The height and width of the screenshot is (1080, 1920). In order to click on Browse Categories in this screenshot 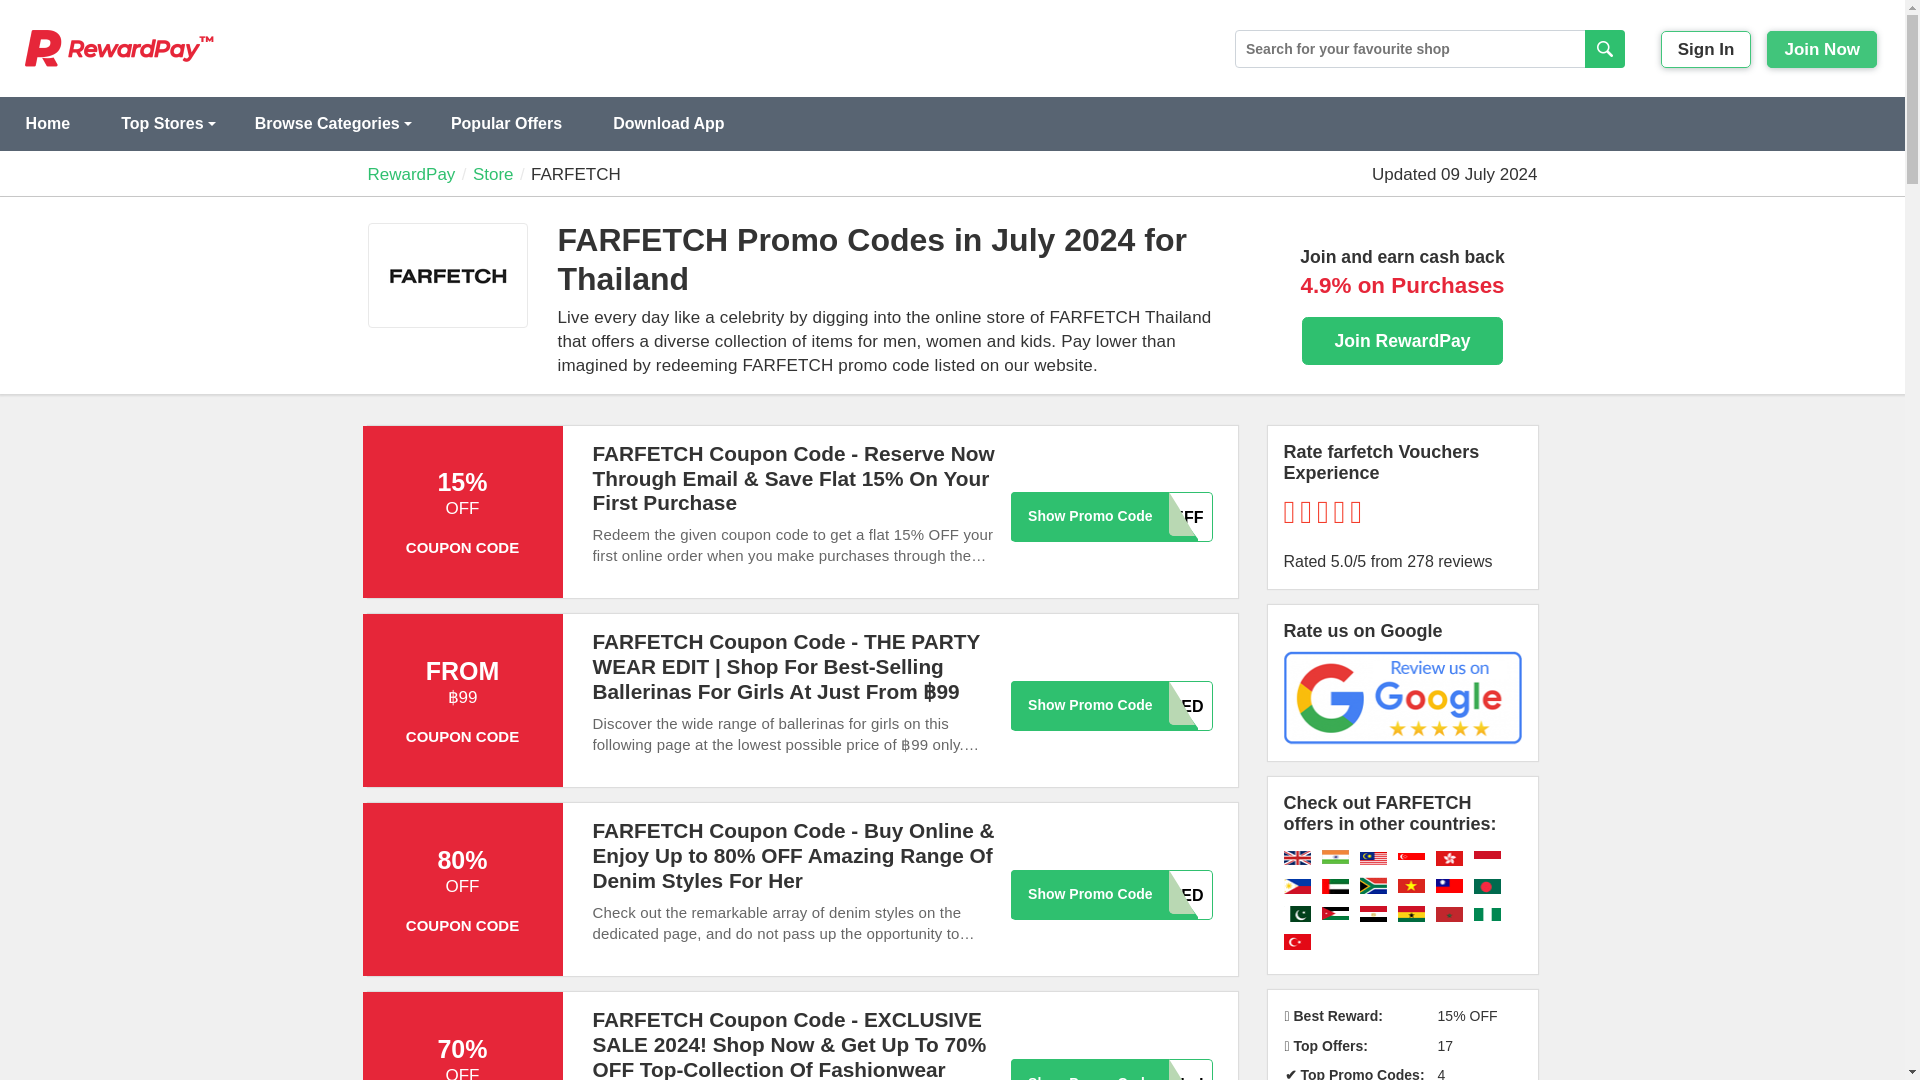, I will do `click(326, 124)`.